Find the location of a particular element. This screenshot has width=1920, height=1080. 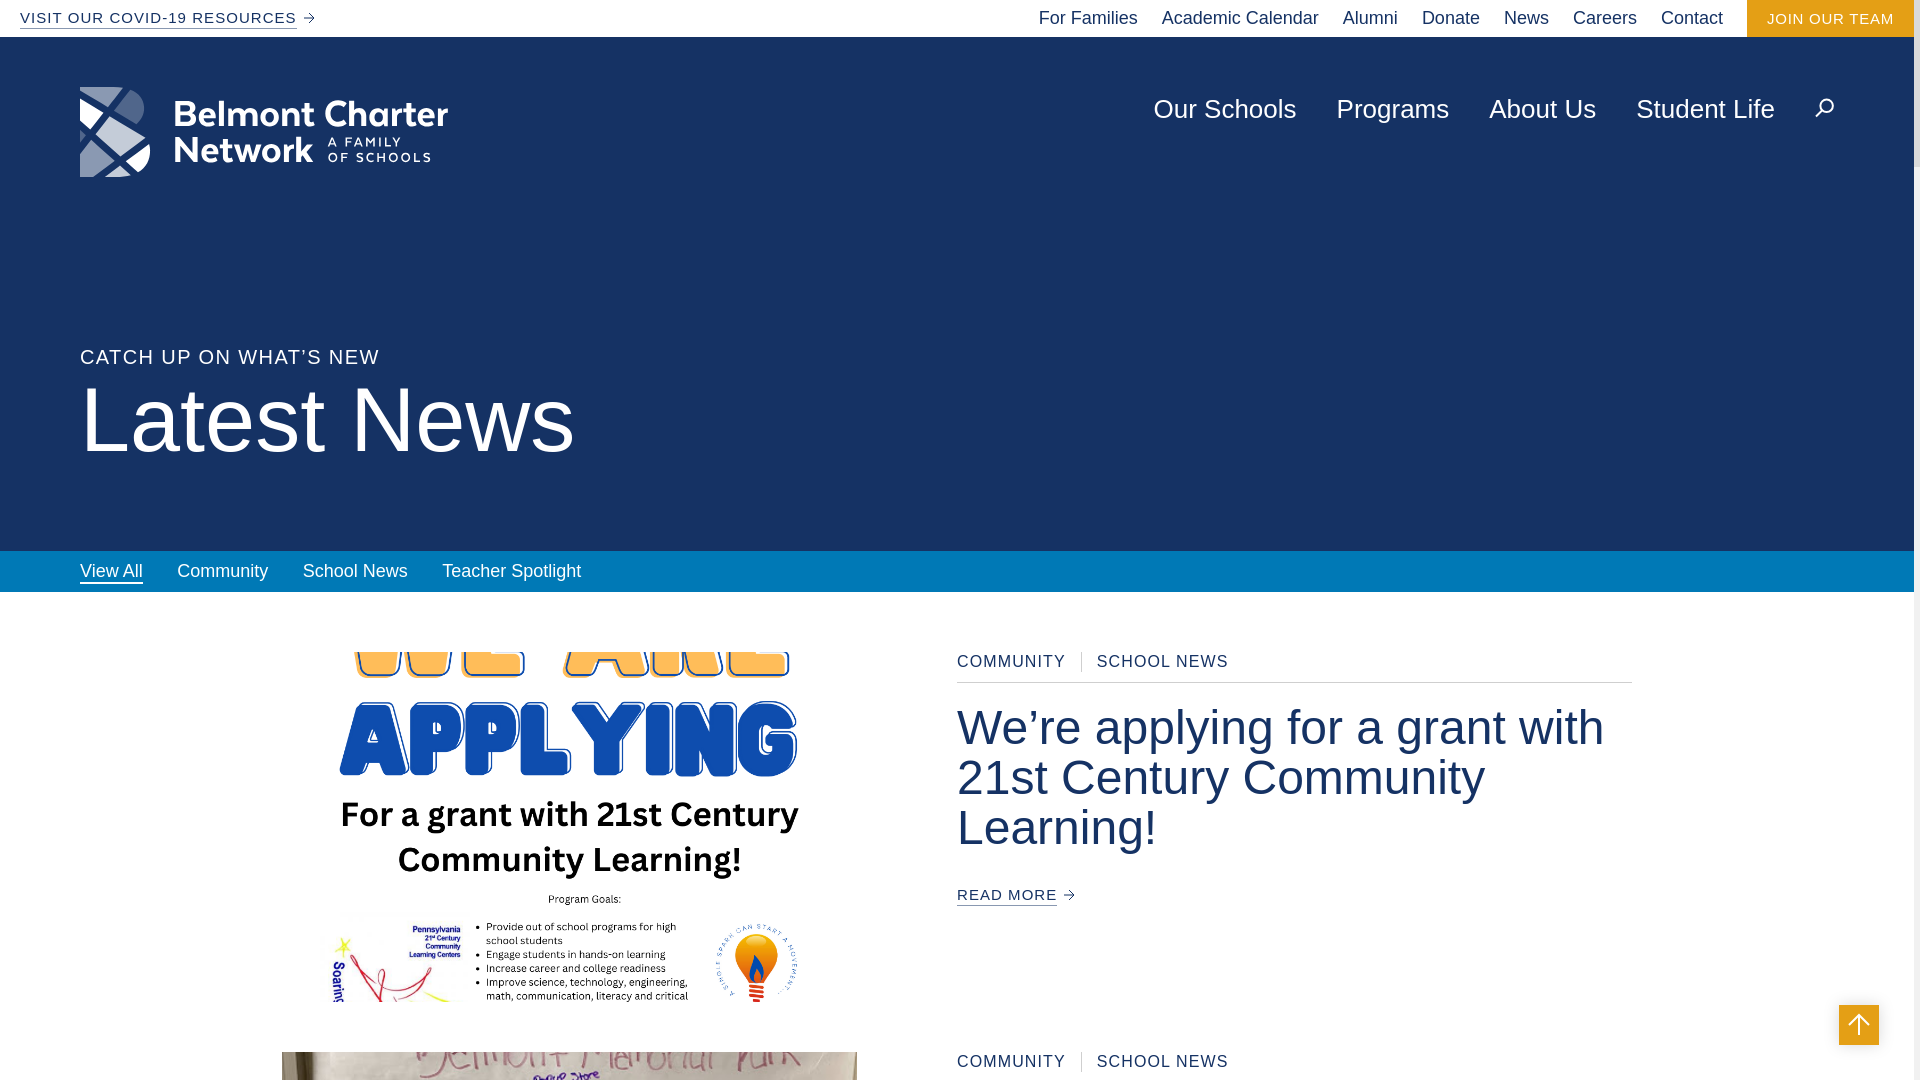

News is located at coordinates (1526, 18).